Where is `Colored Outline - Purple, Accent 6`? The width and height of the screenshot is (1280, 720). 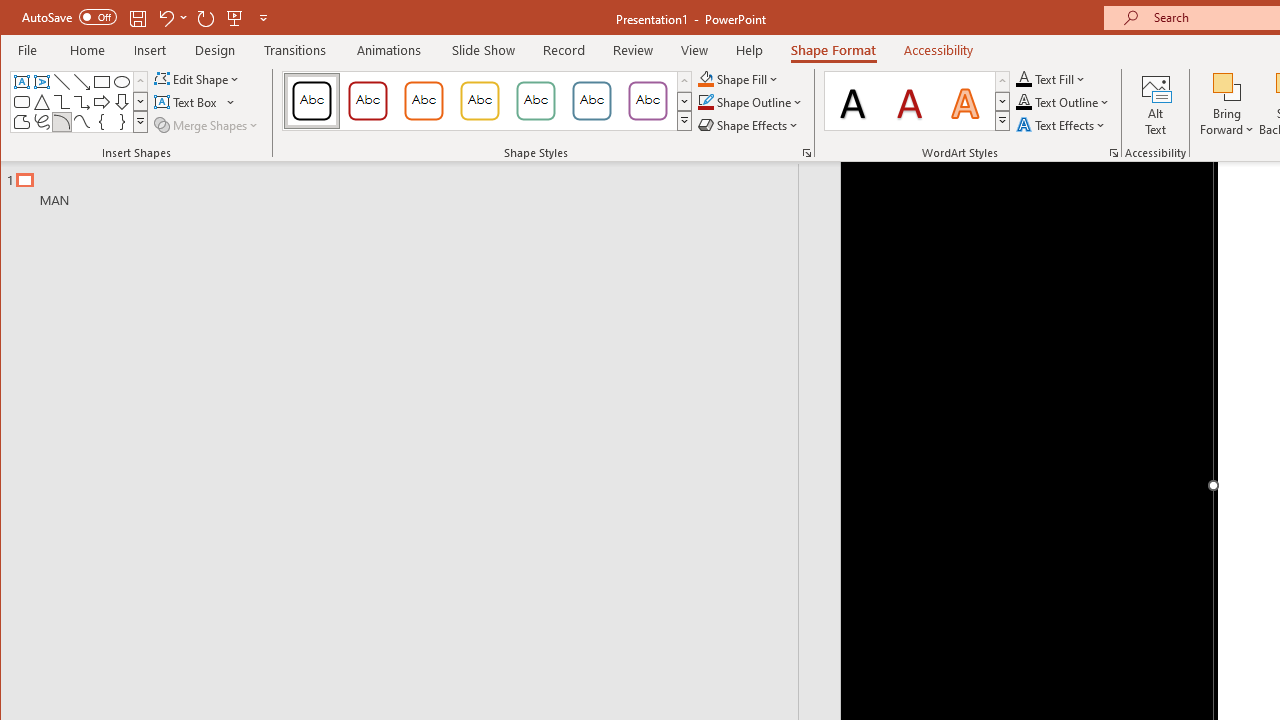 Colored Outline - Purple, Accent 6 is located at coordinates (647, 100).